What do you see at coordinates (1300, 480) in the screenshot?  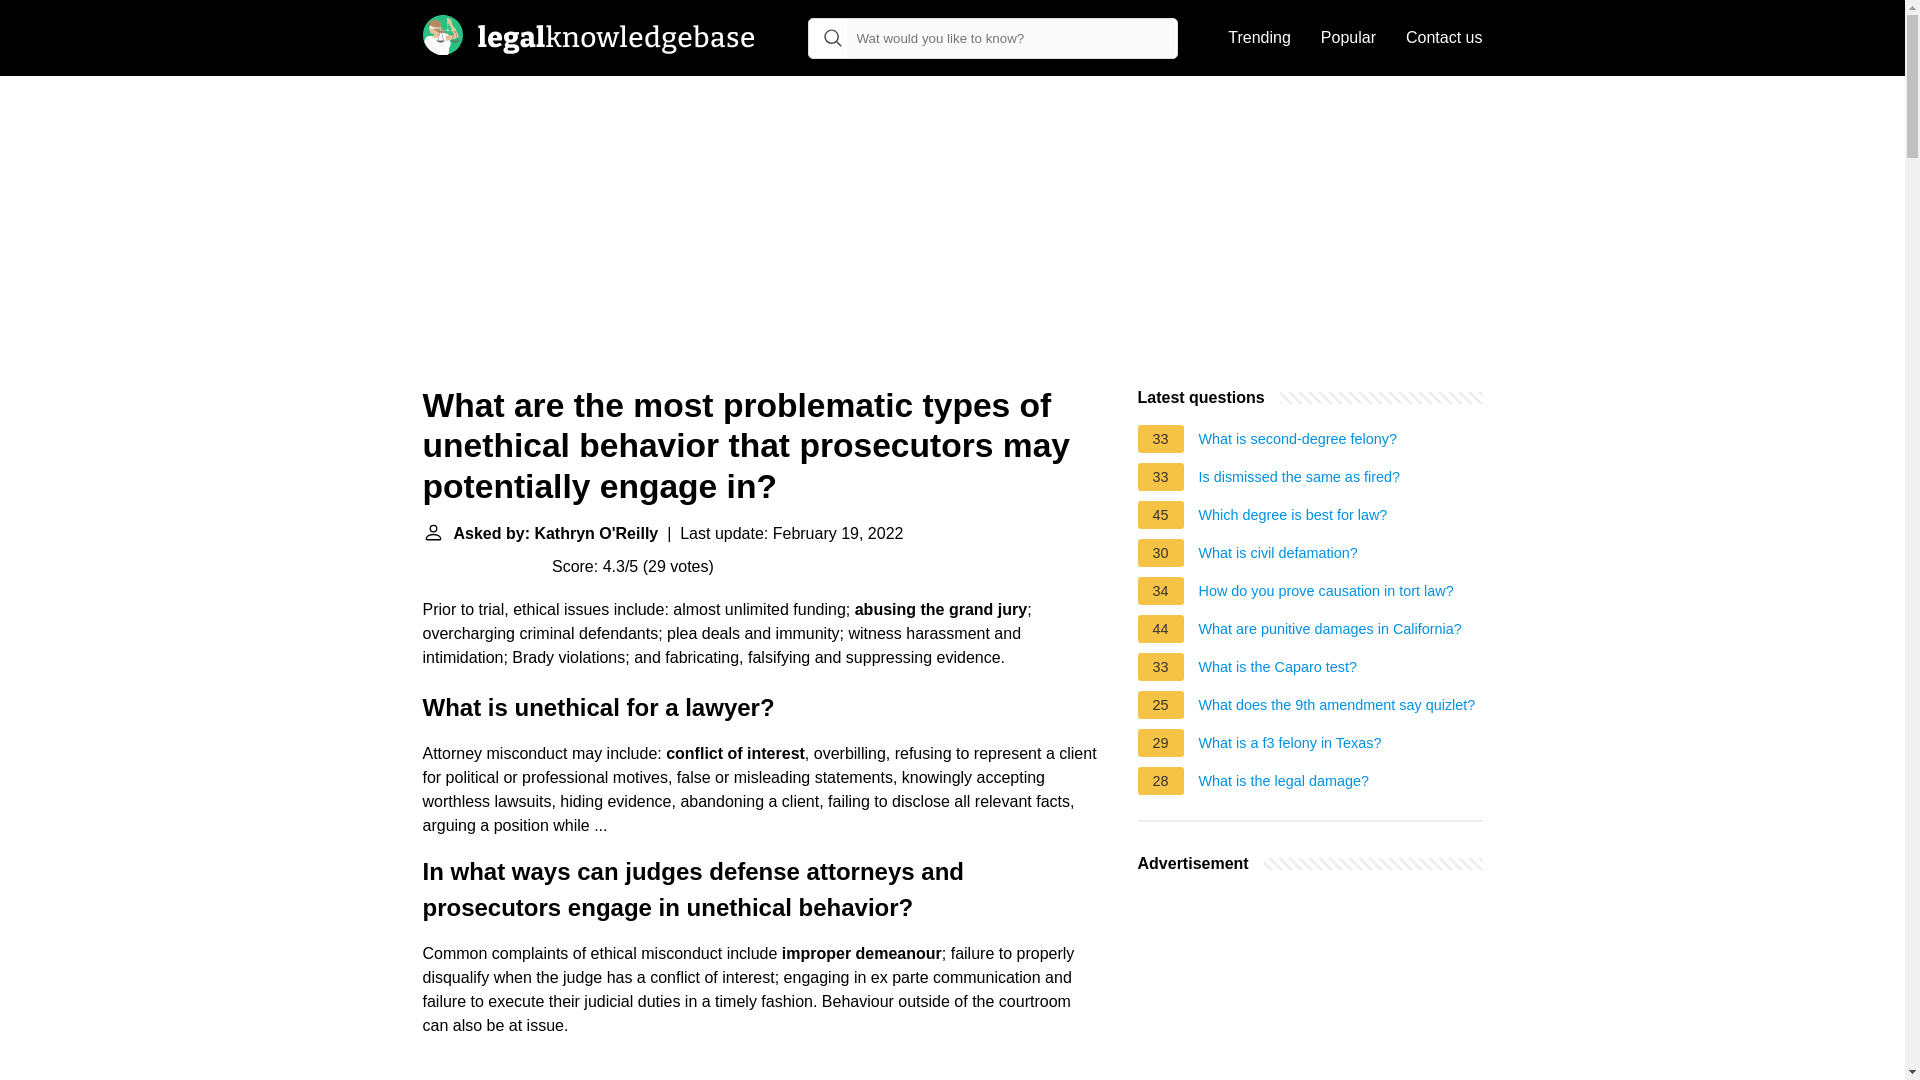 I see `Is dismissed the same as fired?` at bounding box center [1300, 480].